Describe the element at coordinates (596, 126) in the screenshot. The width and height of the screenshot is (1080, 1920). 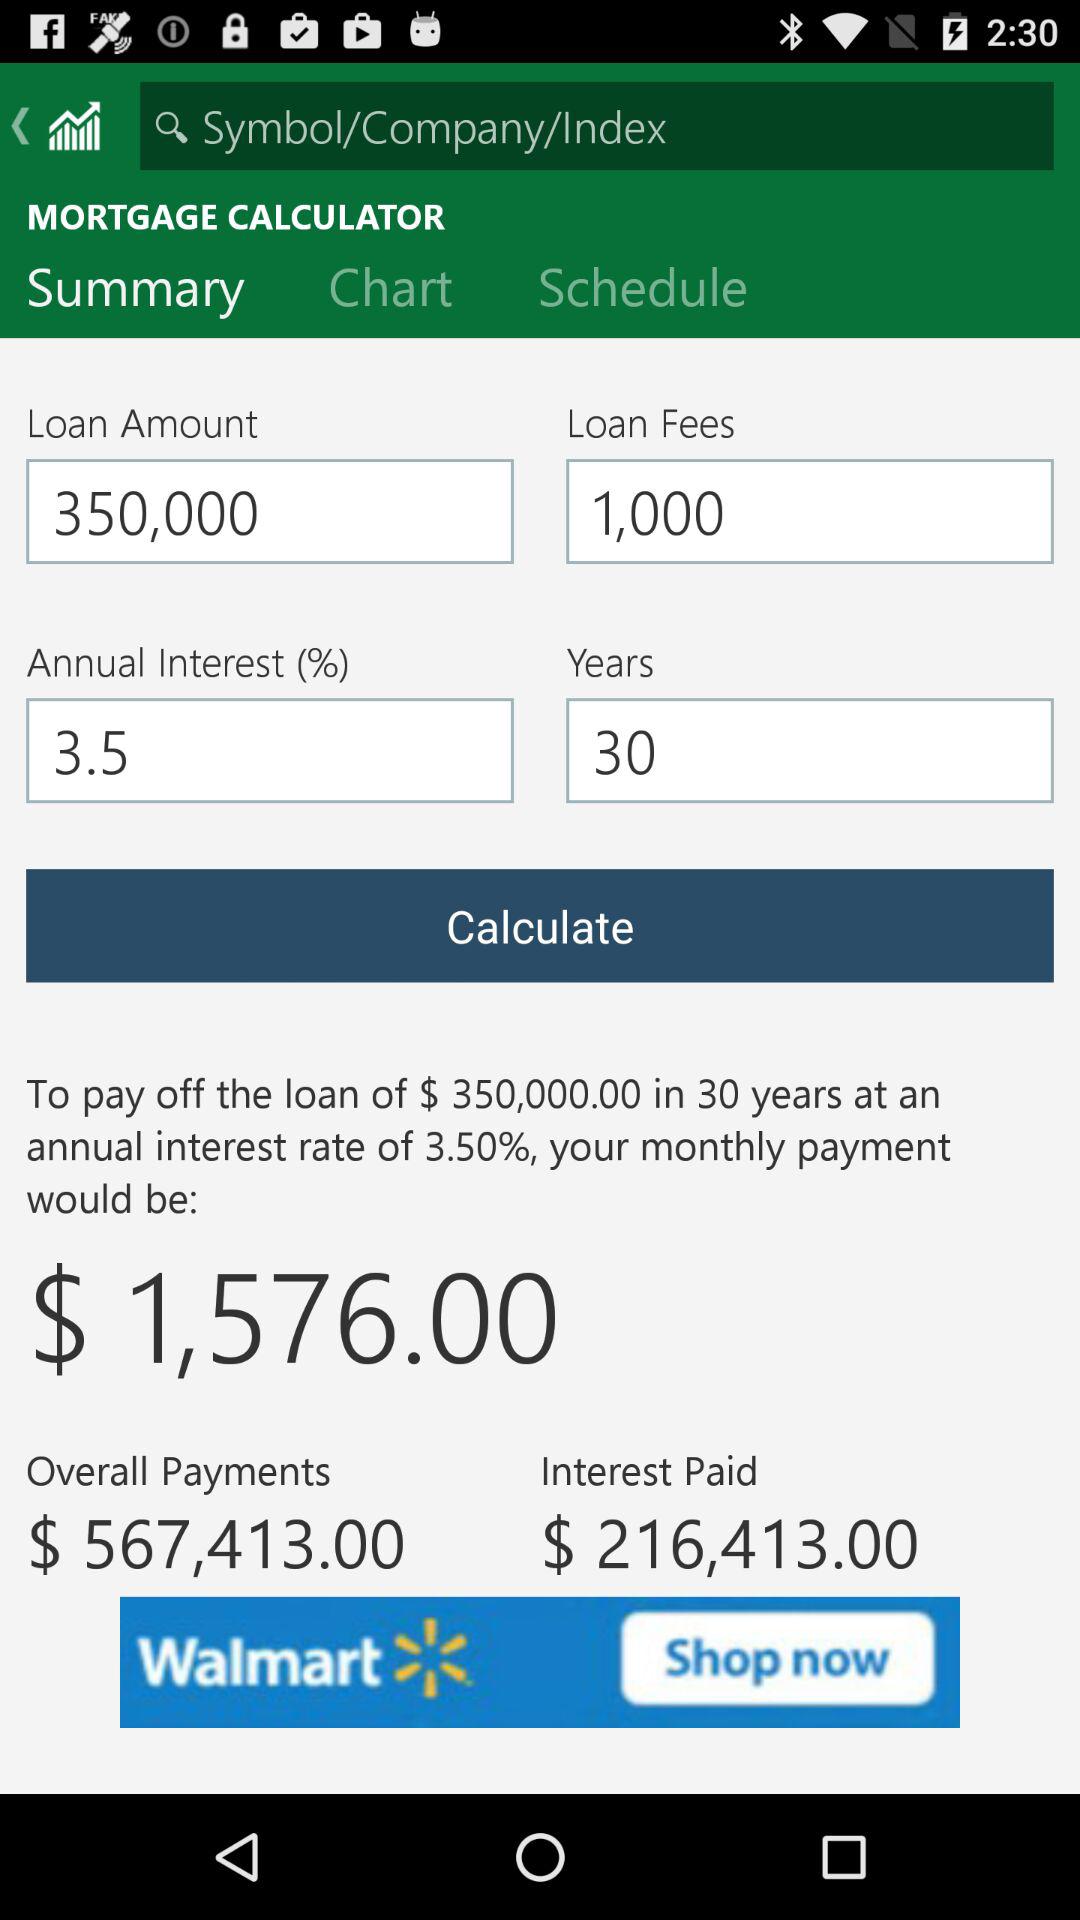
I see `enter either symbol company or index` at that location.